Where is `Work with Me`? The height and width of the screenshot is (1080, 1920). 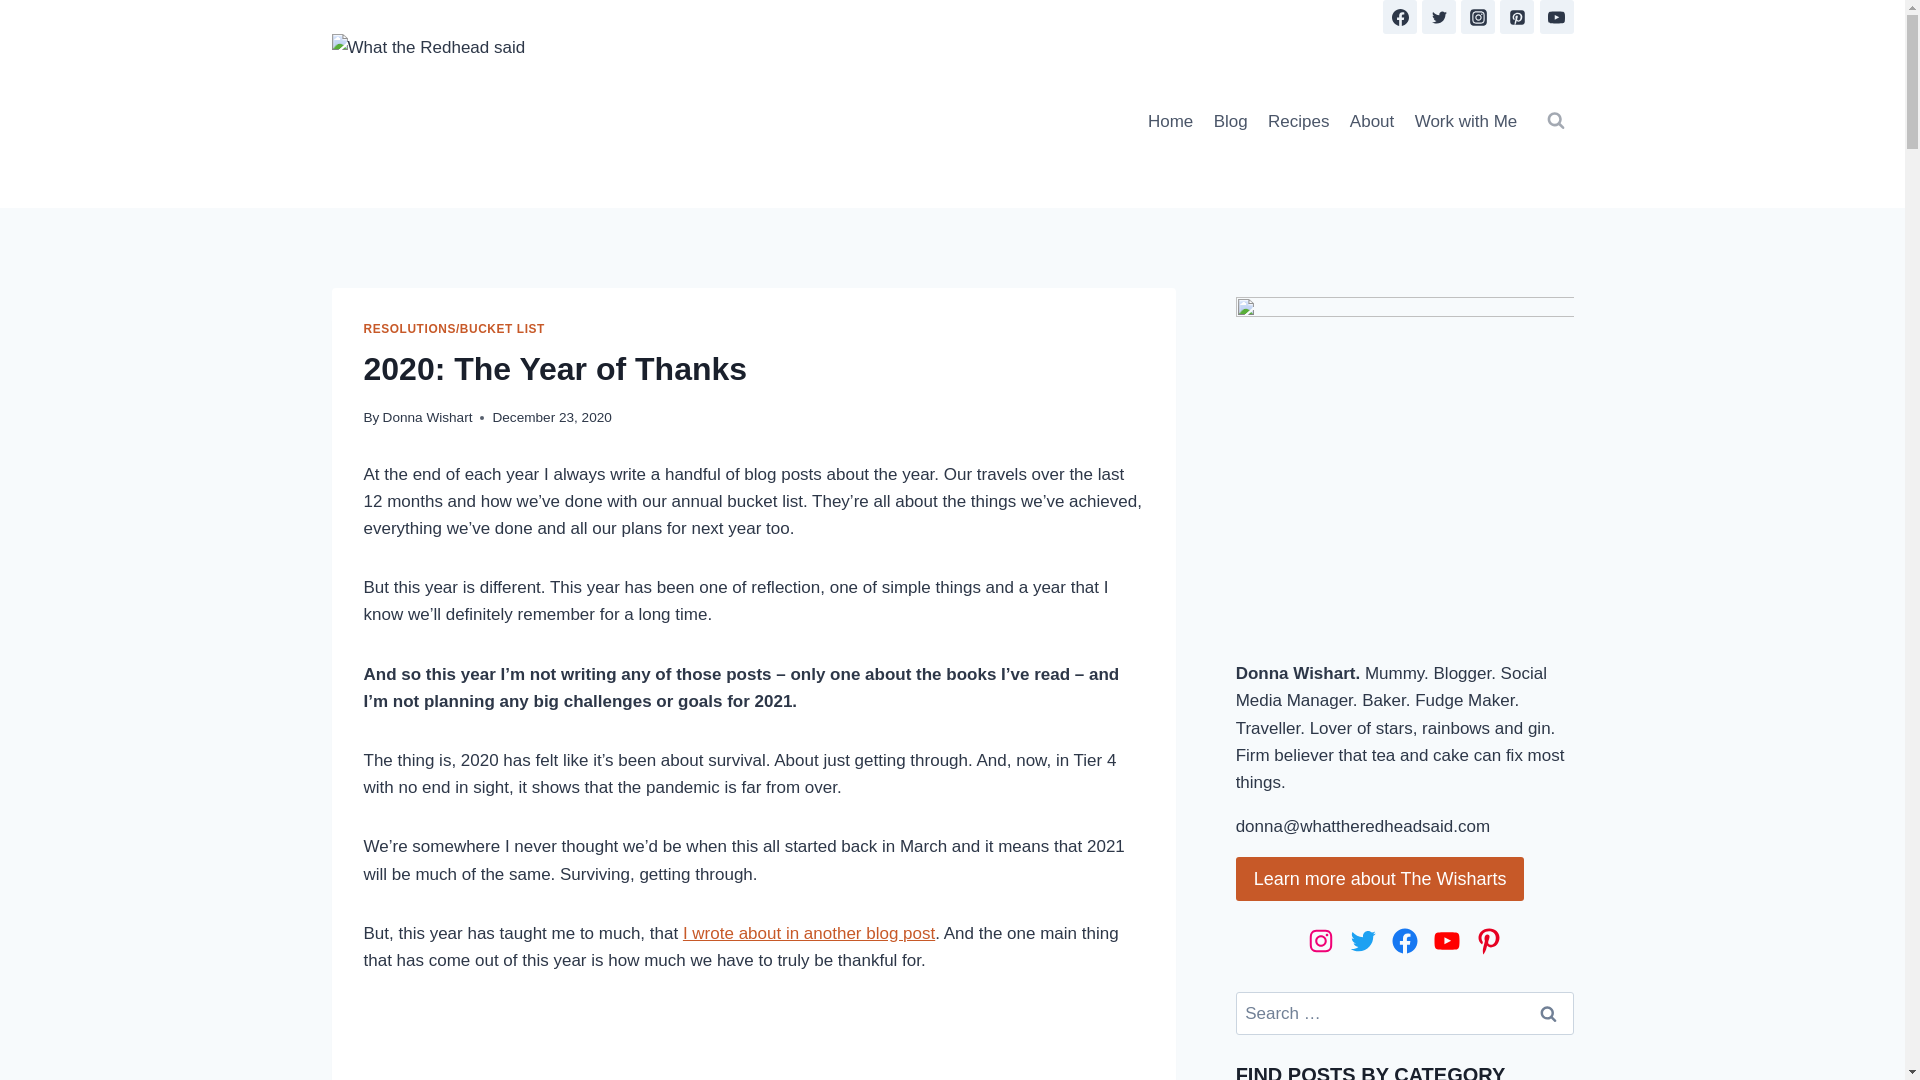
Work with Me is located at coordinates (1464, 120).